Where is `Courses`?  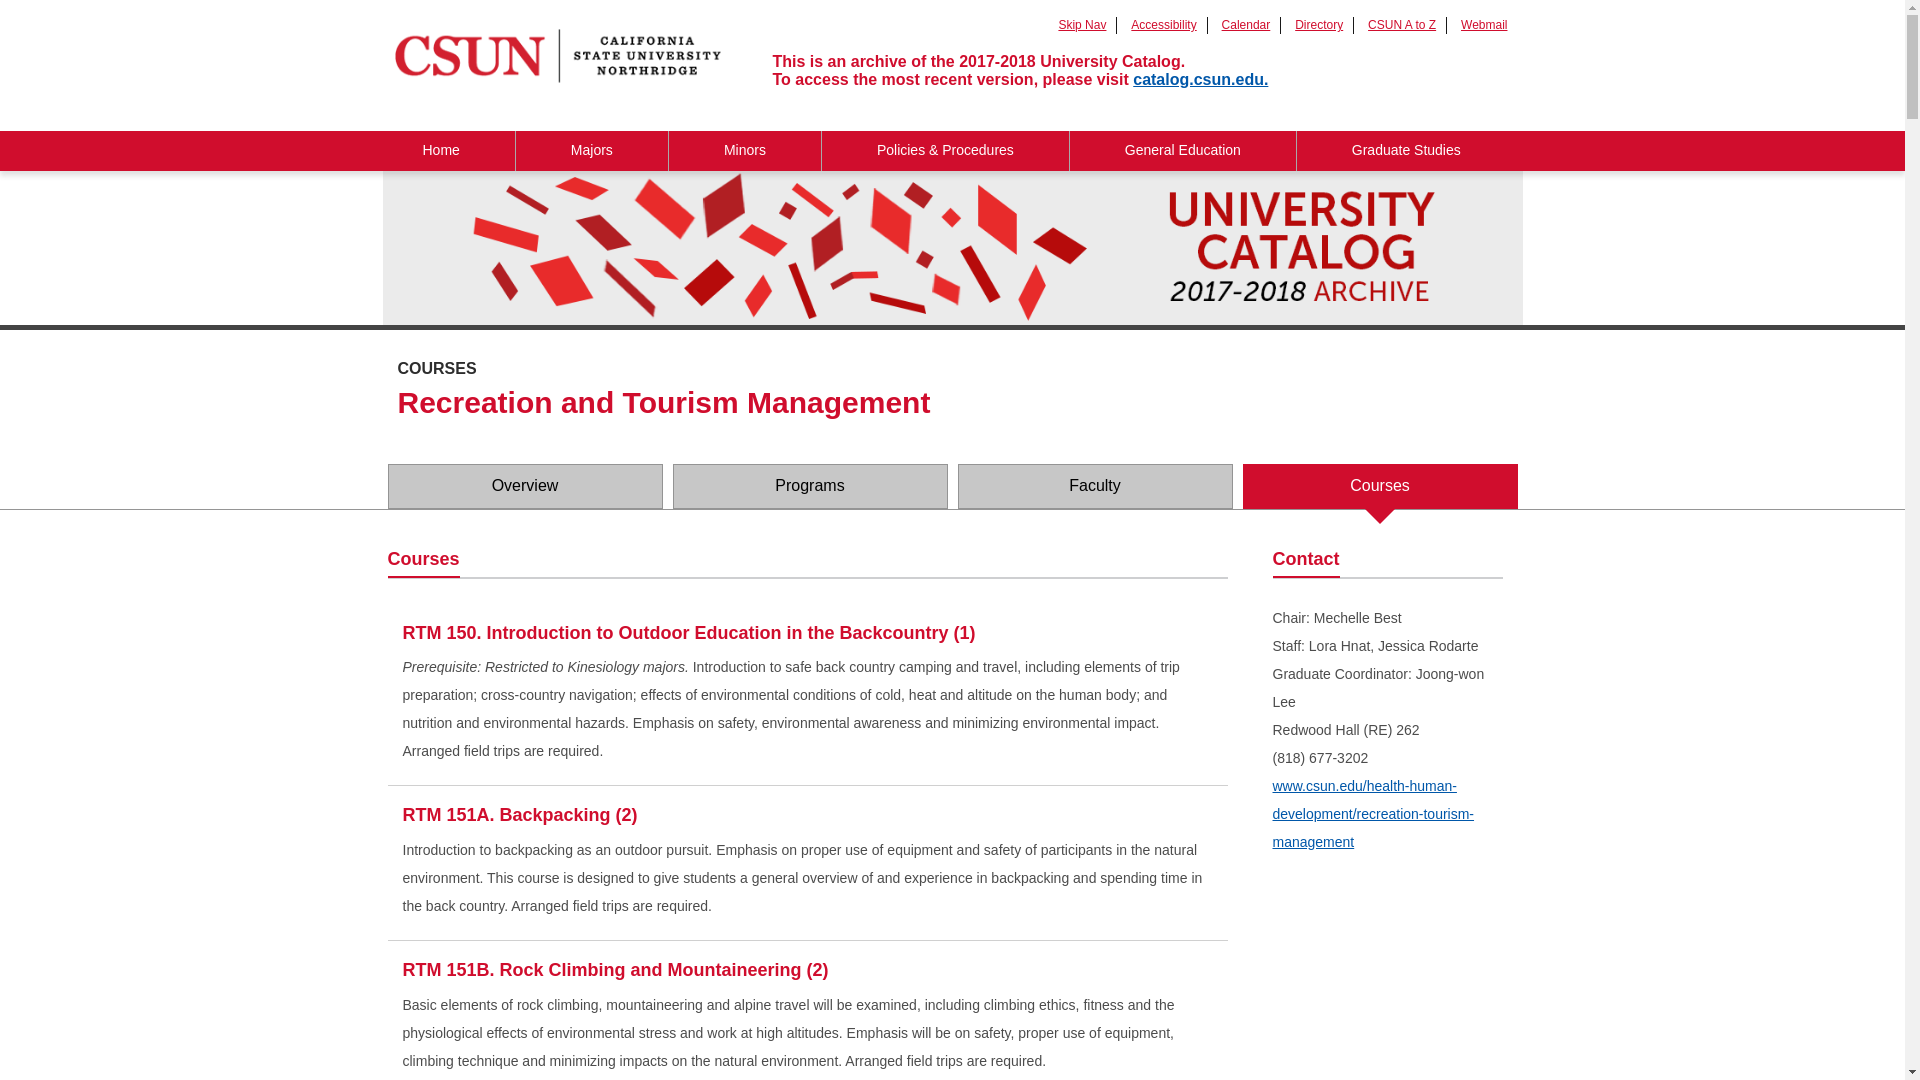 Courses is located at coordinates (1379, 486).